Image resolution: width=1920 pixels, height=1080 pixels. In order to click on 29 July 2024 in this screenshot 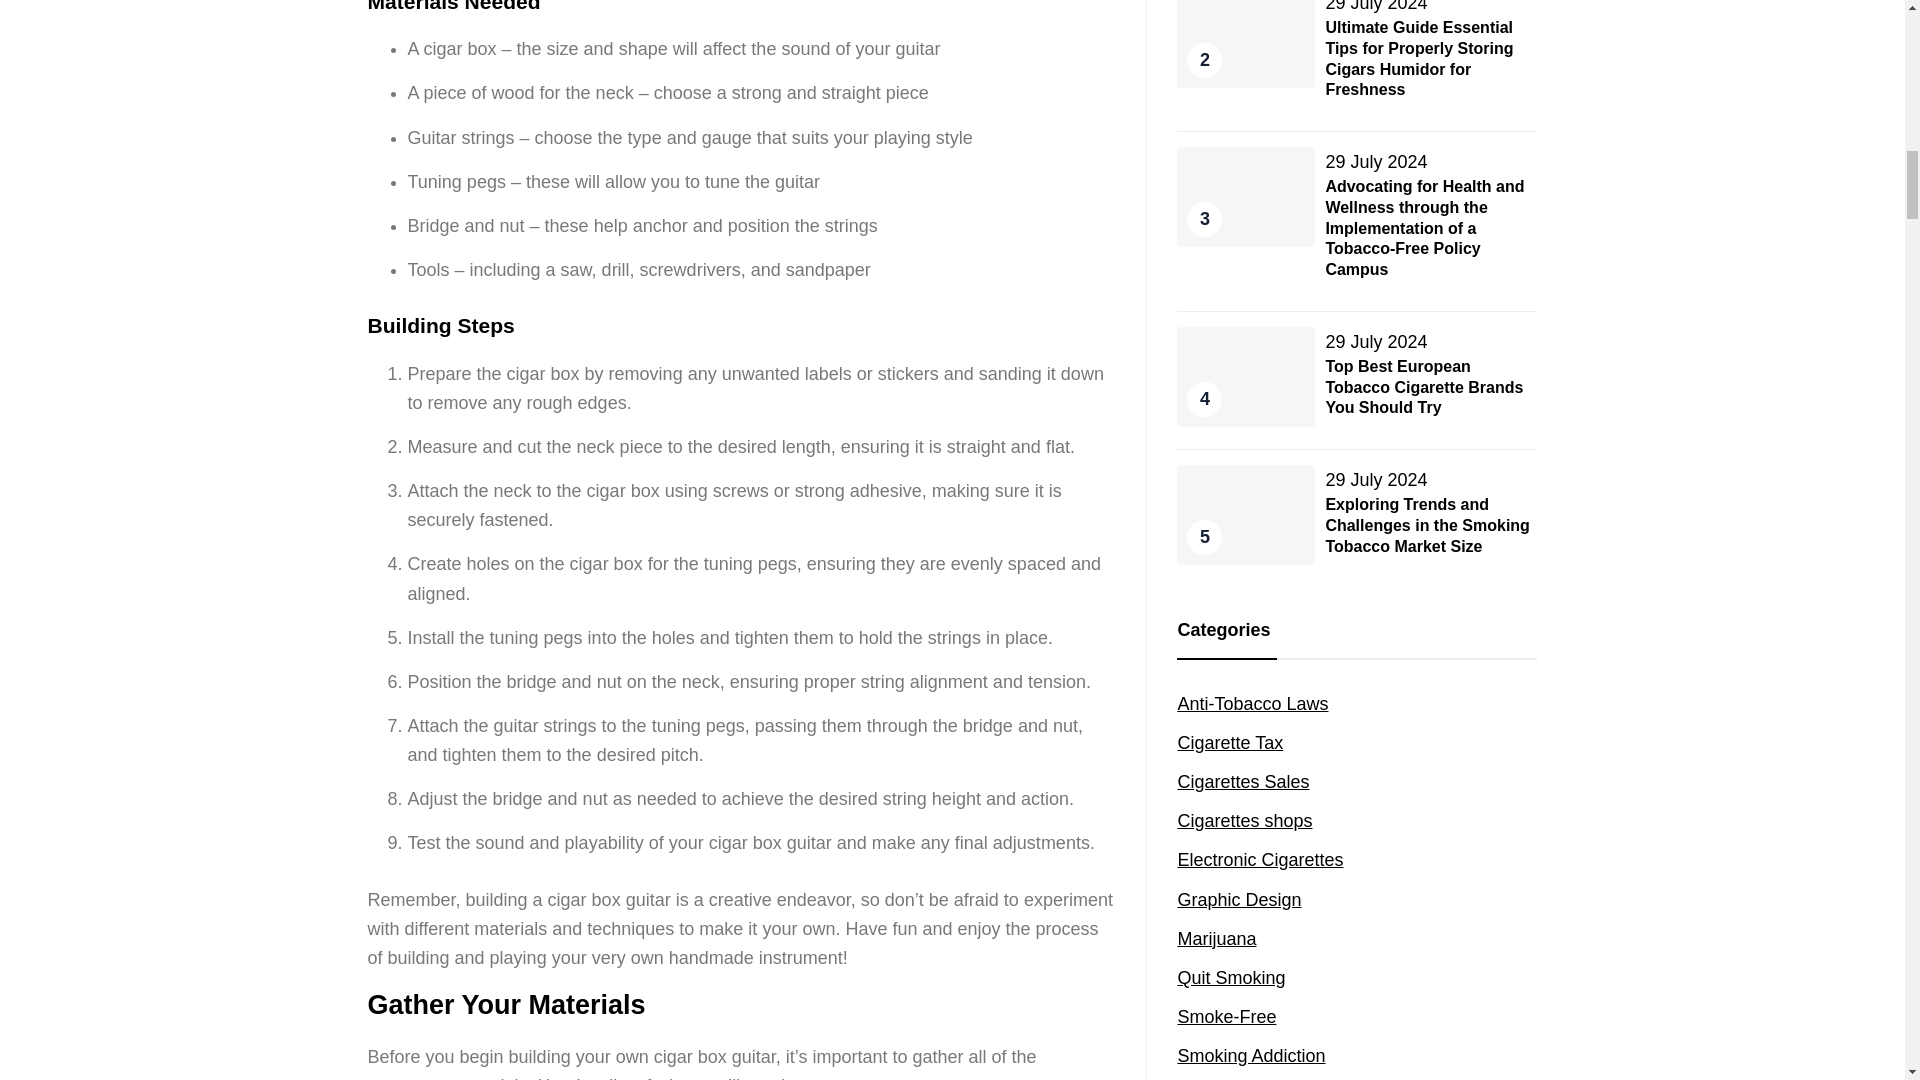, I will do `click(1375, 342)`.